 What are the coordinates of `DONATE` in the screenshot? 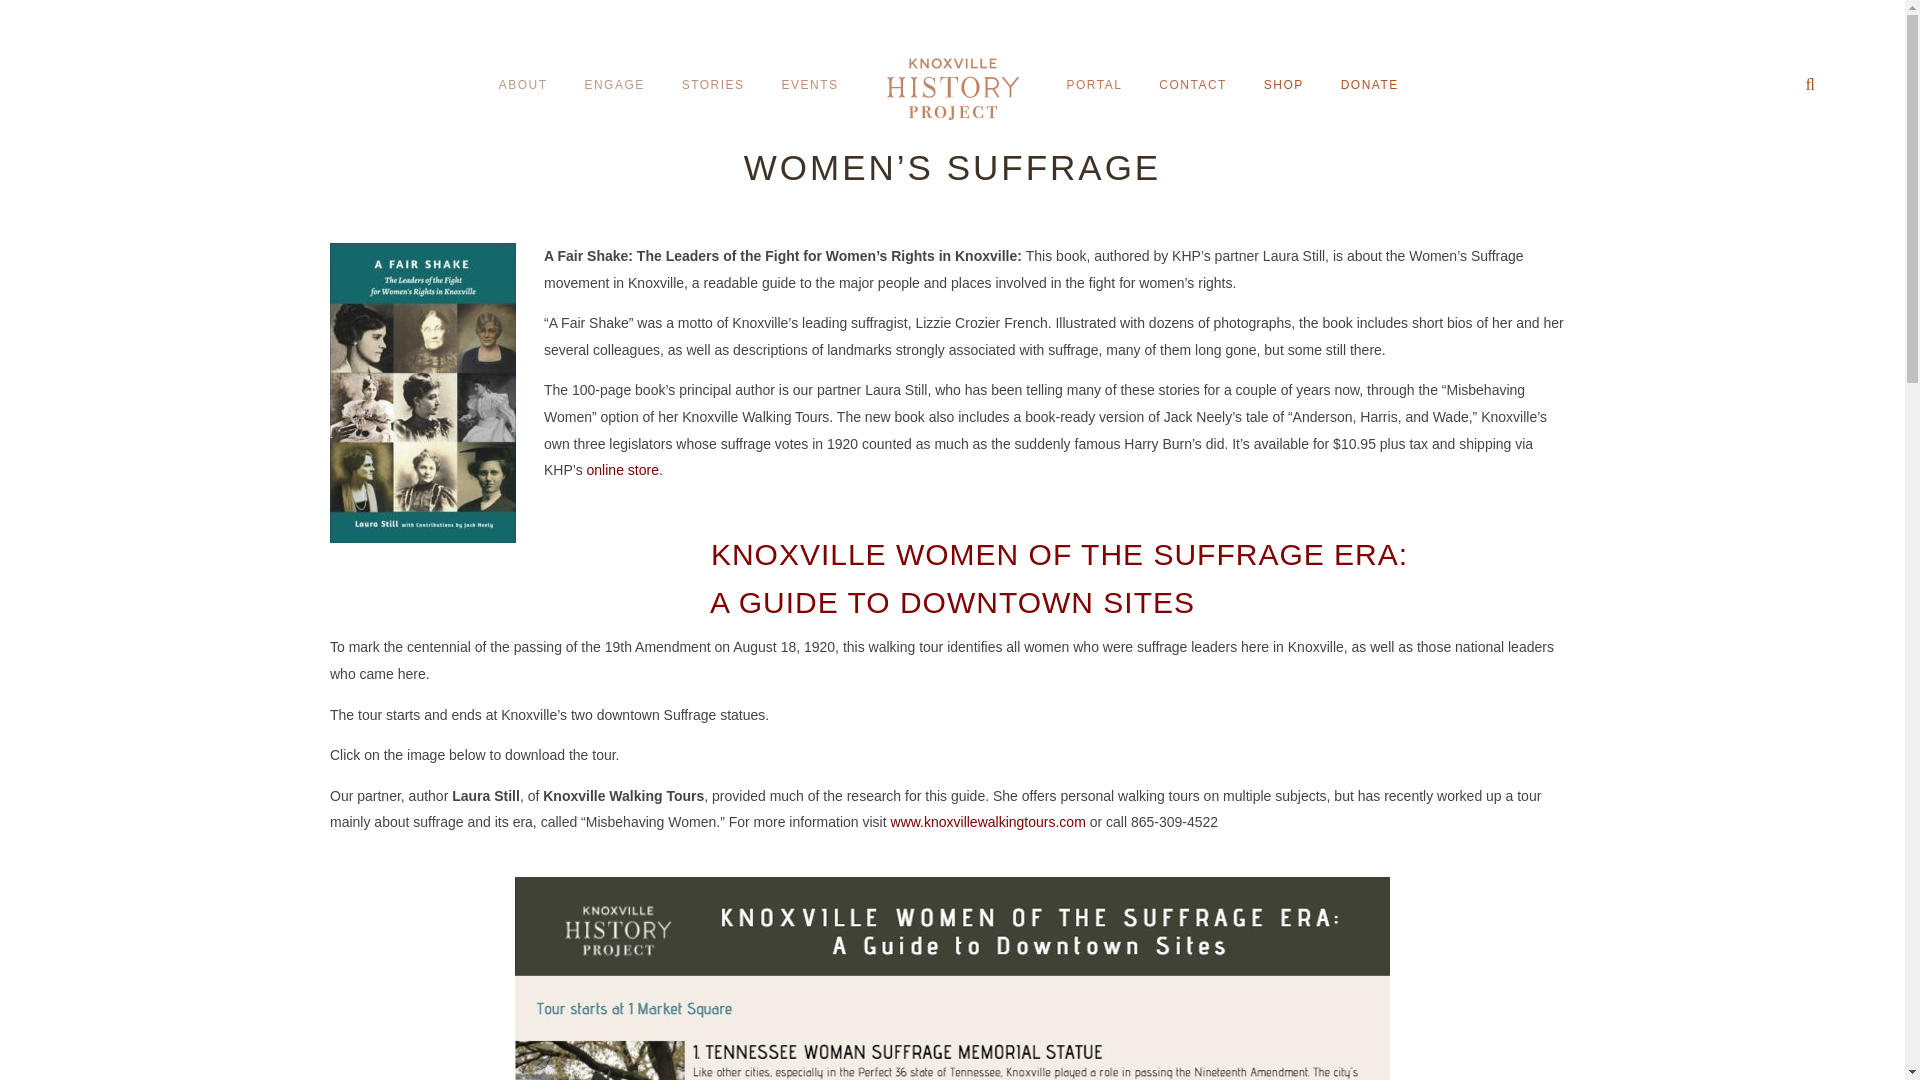 It's located at (1370, 86).